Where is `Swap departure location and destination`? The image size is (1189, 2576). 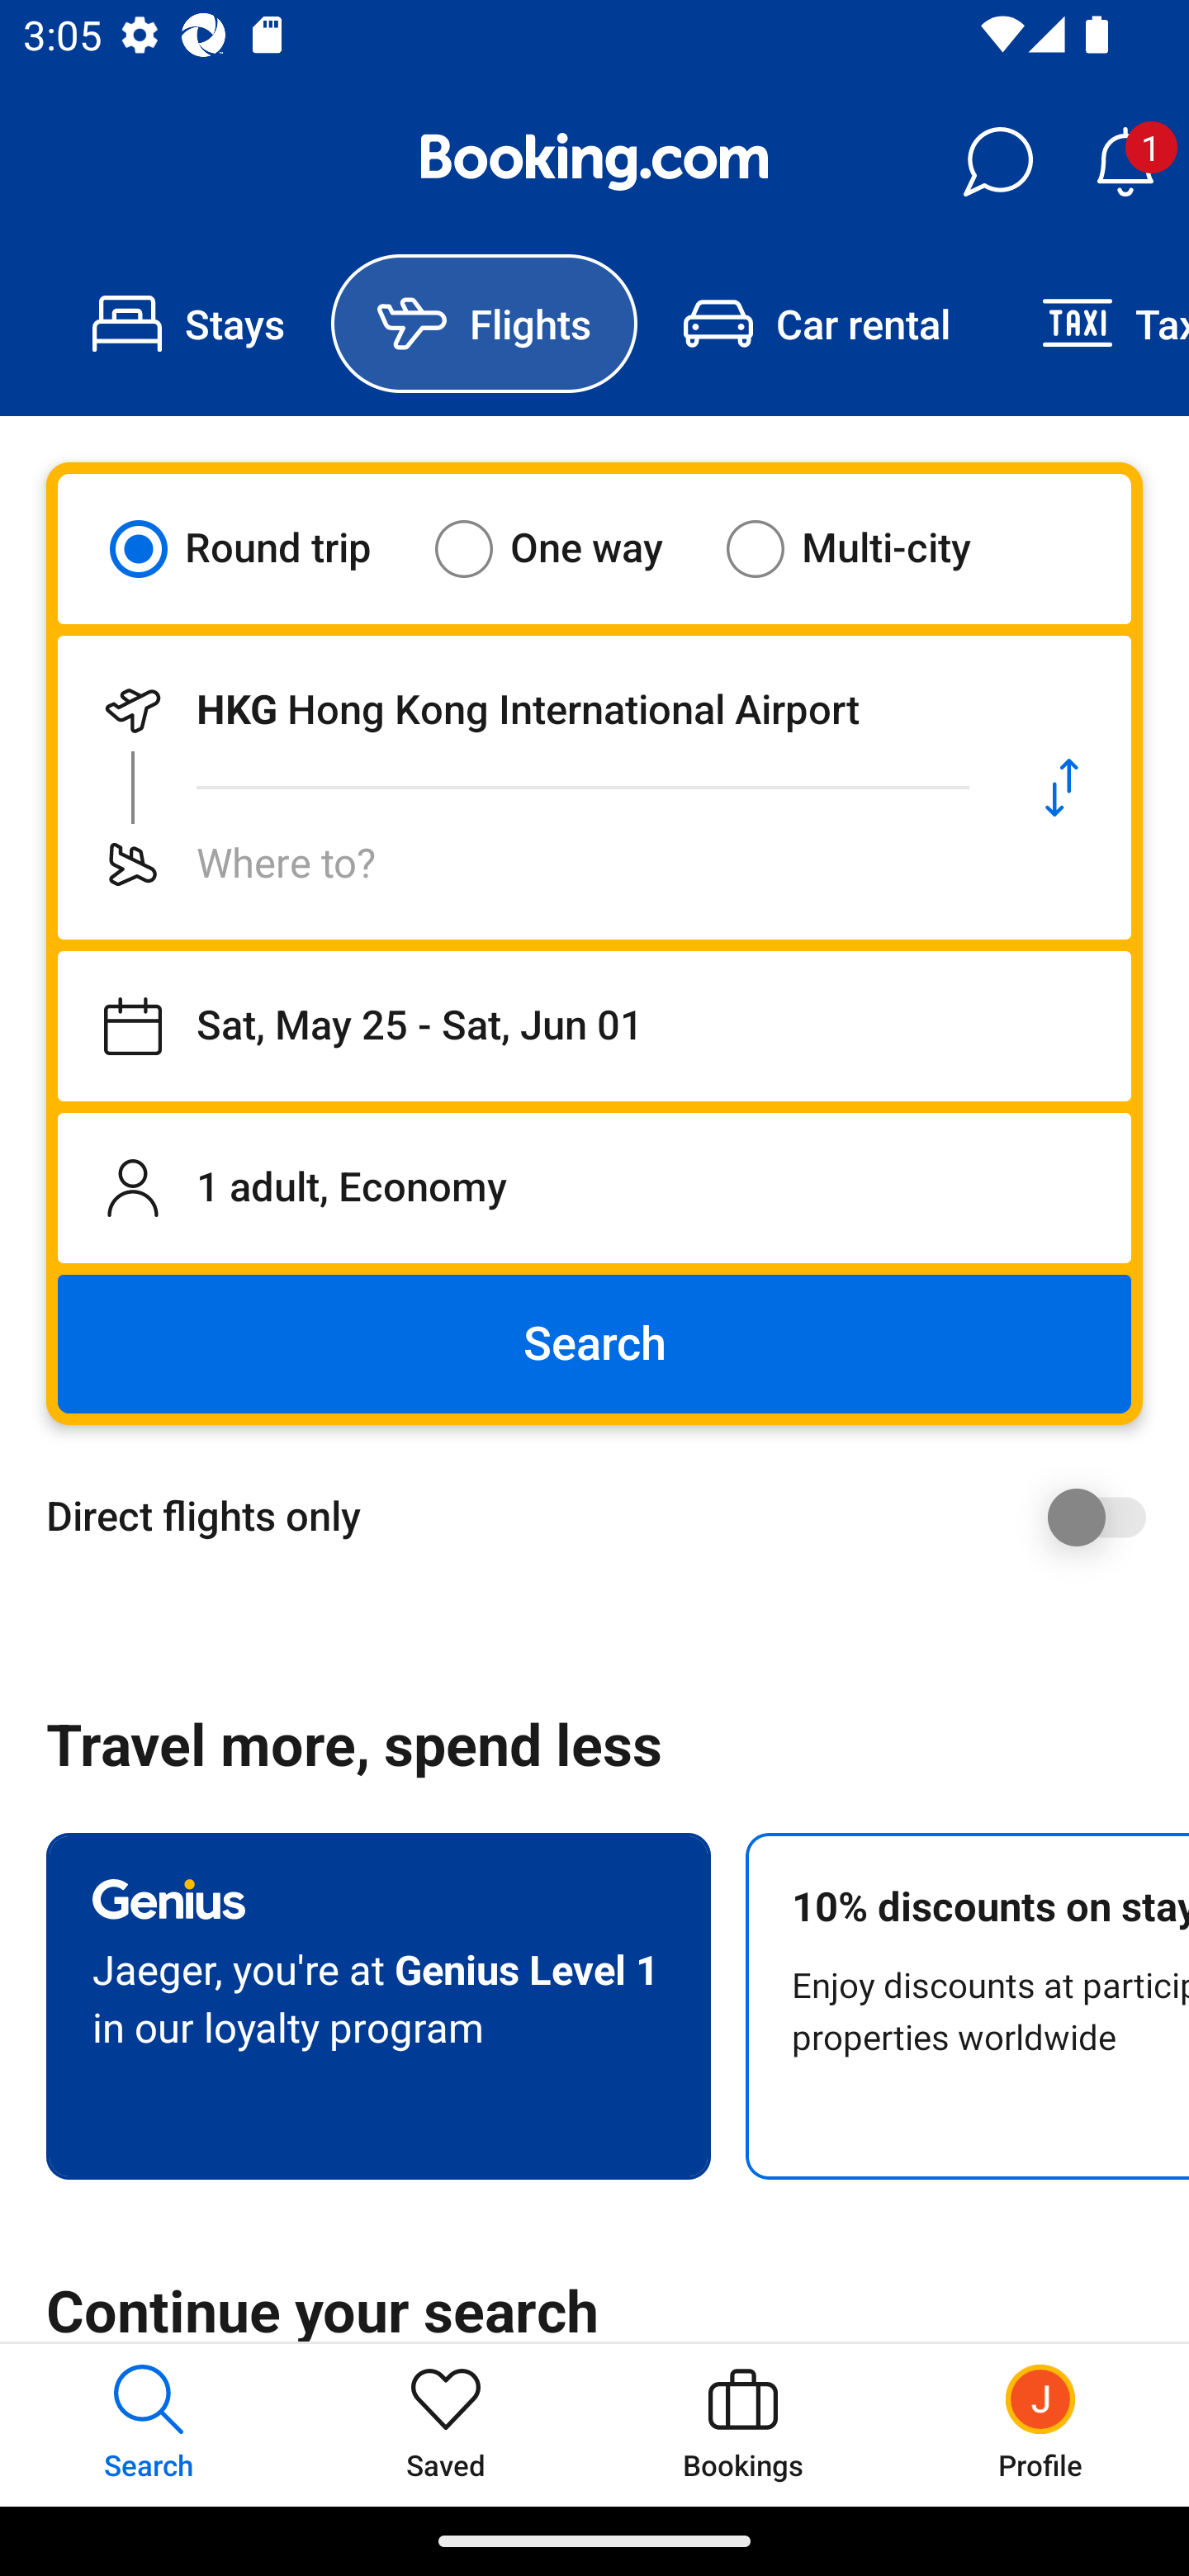 Swap departure location and destination is located at coordinates (1062, 788).